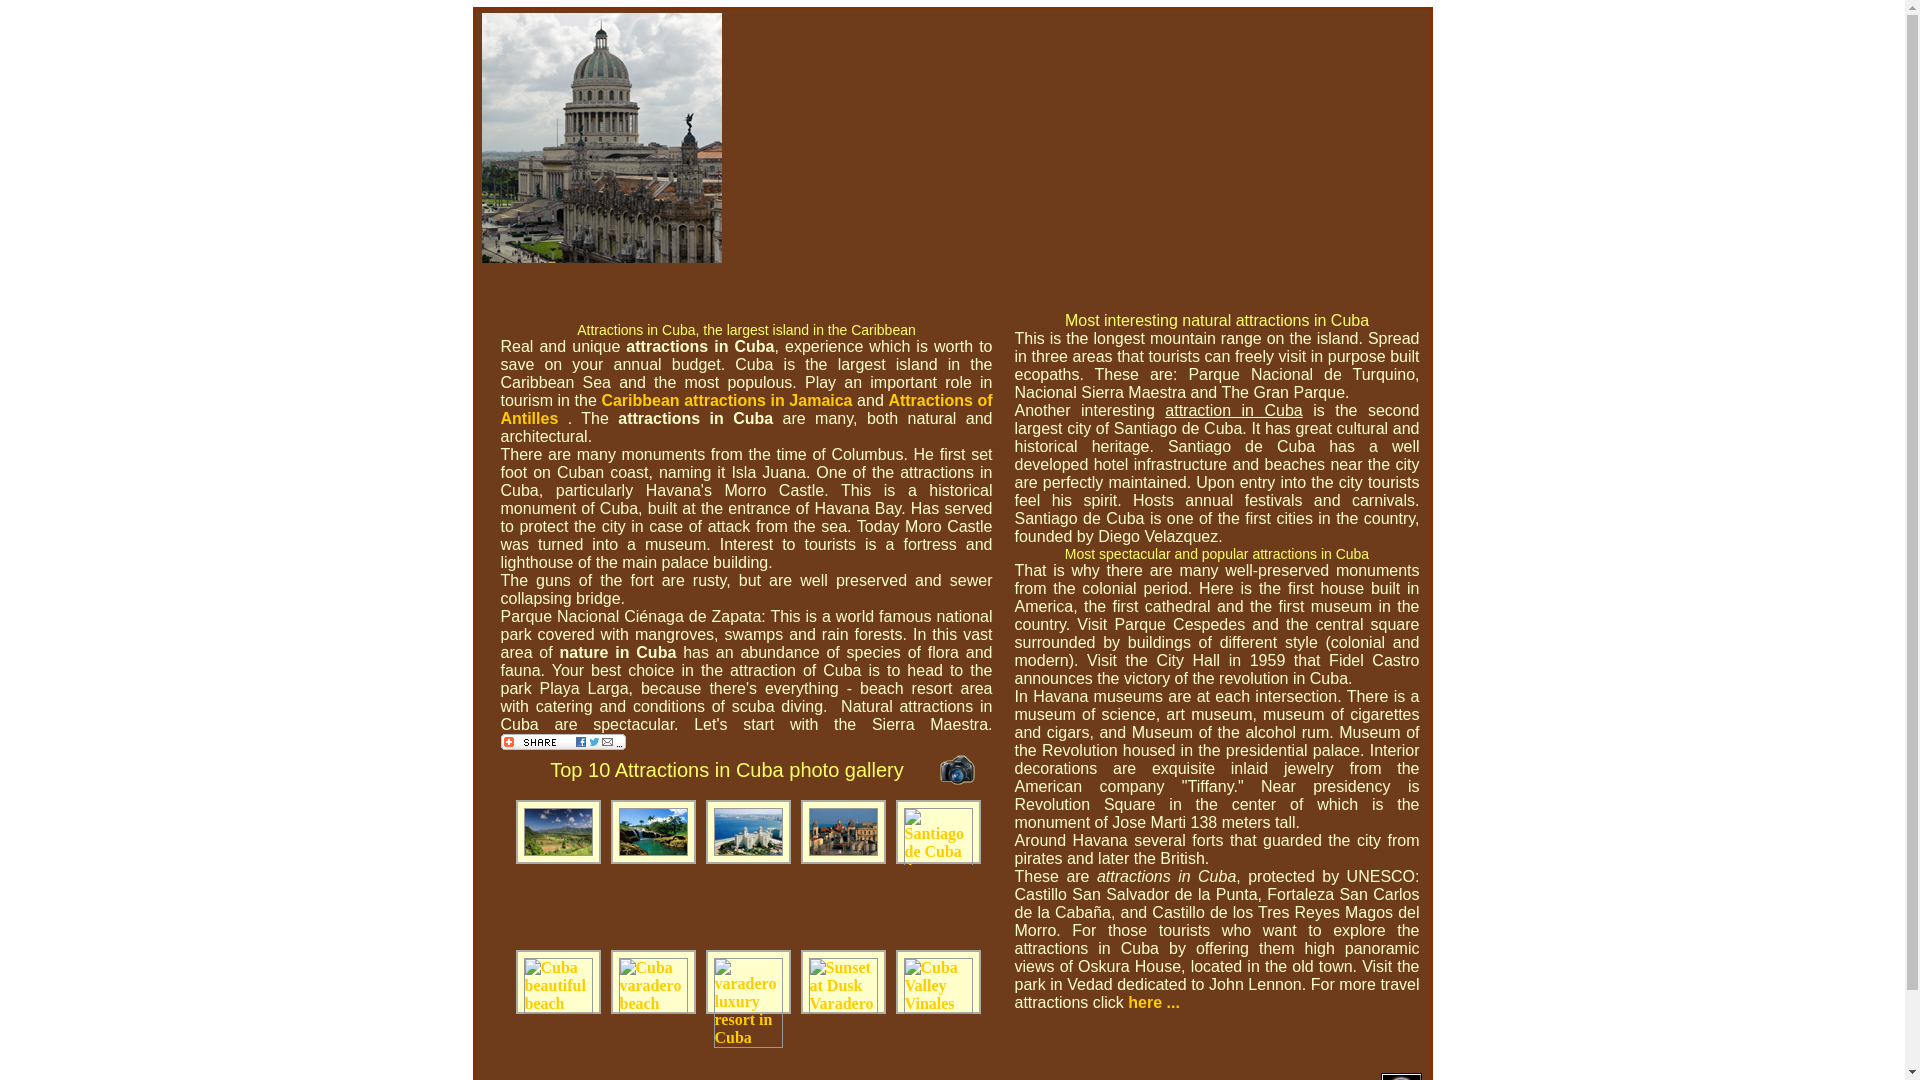  What do you see at coordinates (746, 409) in the screenshot?
I see `Attractions of Antilles` at bounding box center [746, 409].